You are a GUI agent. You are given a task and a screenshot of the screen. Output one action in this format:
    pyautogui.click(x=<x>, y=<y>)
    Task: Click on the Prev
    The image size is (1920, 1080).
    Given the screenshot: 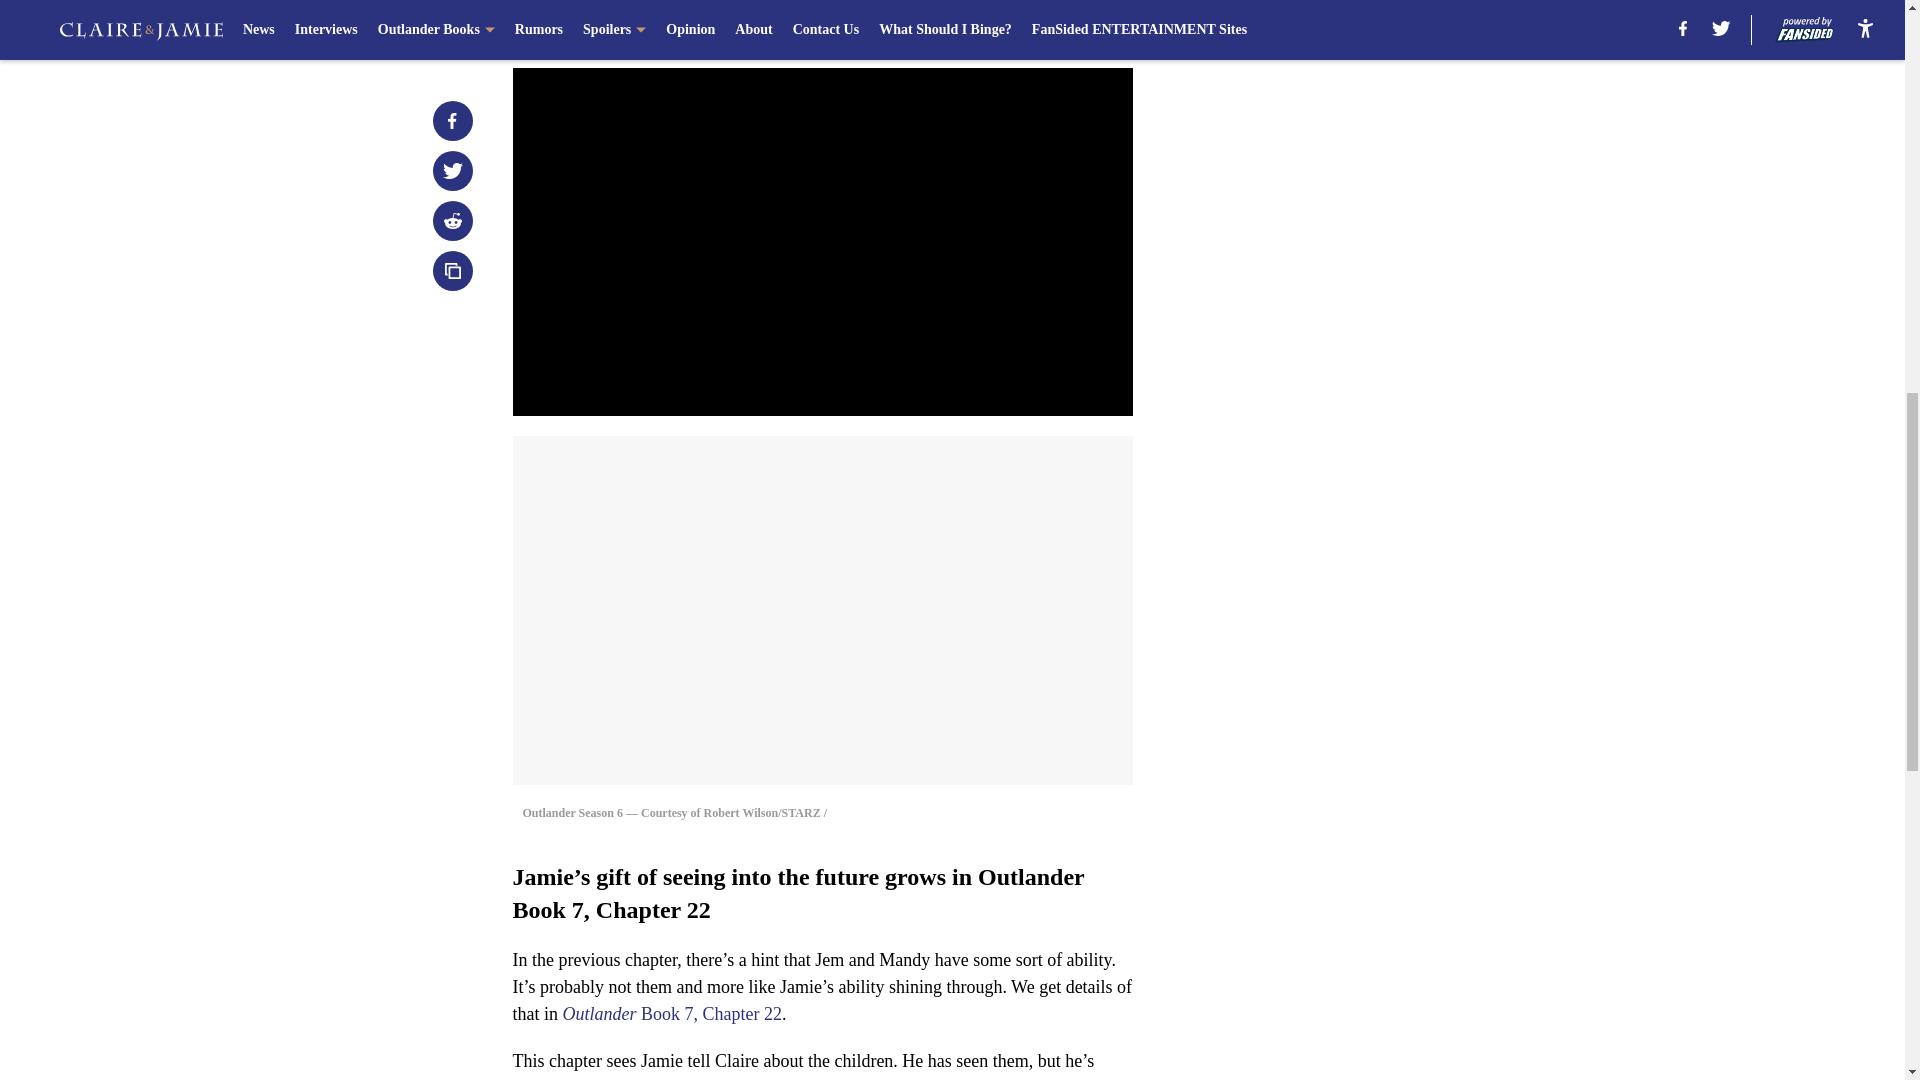 What is the action you would take?
    pyautogui.click(x=572, y=27)
    